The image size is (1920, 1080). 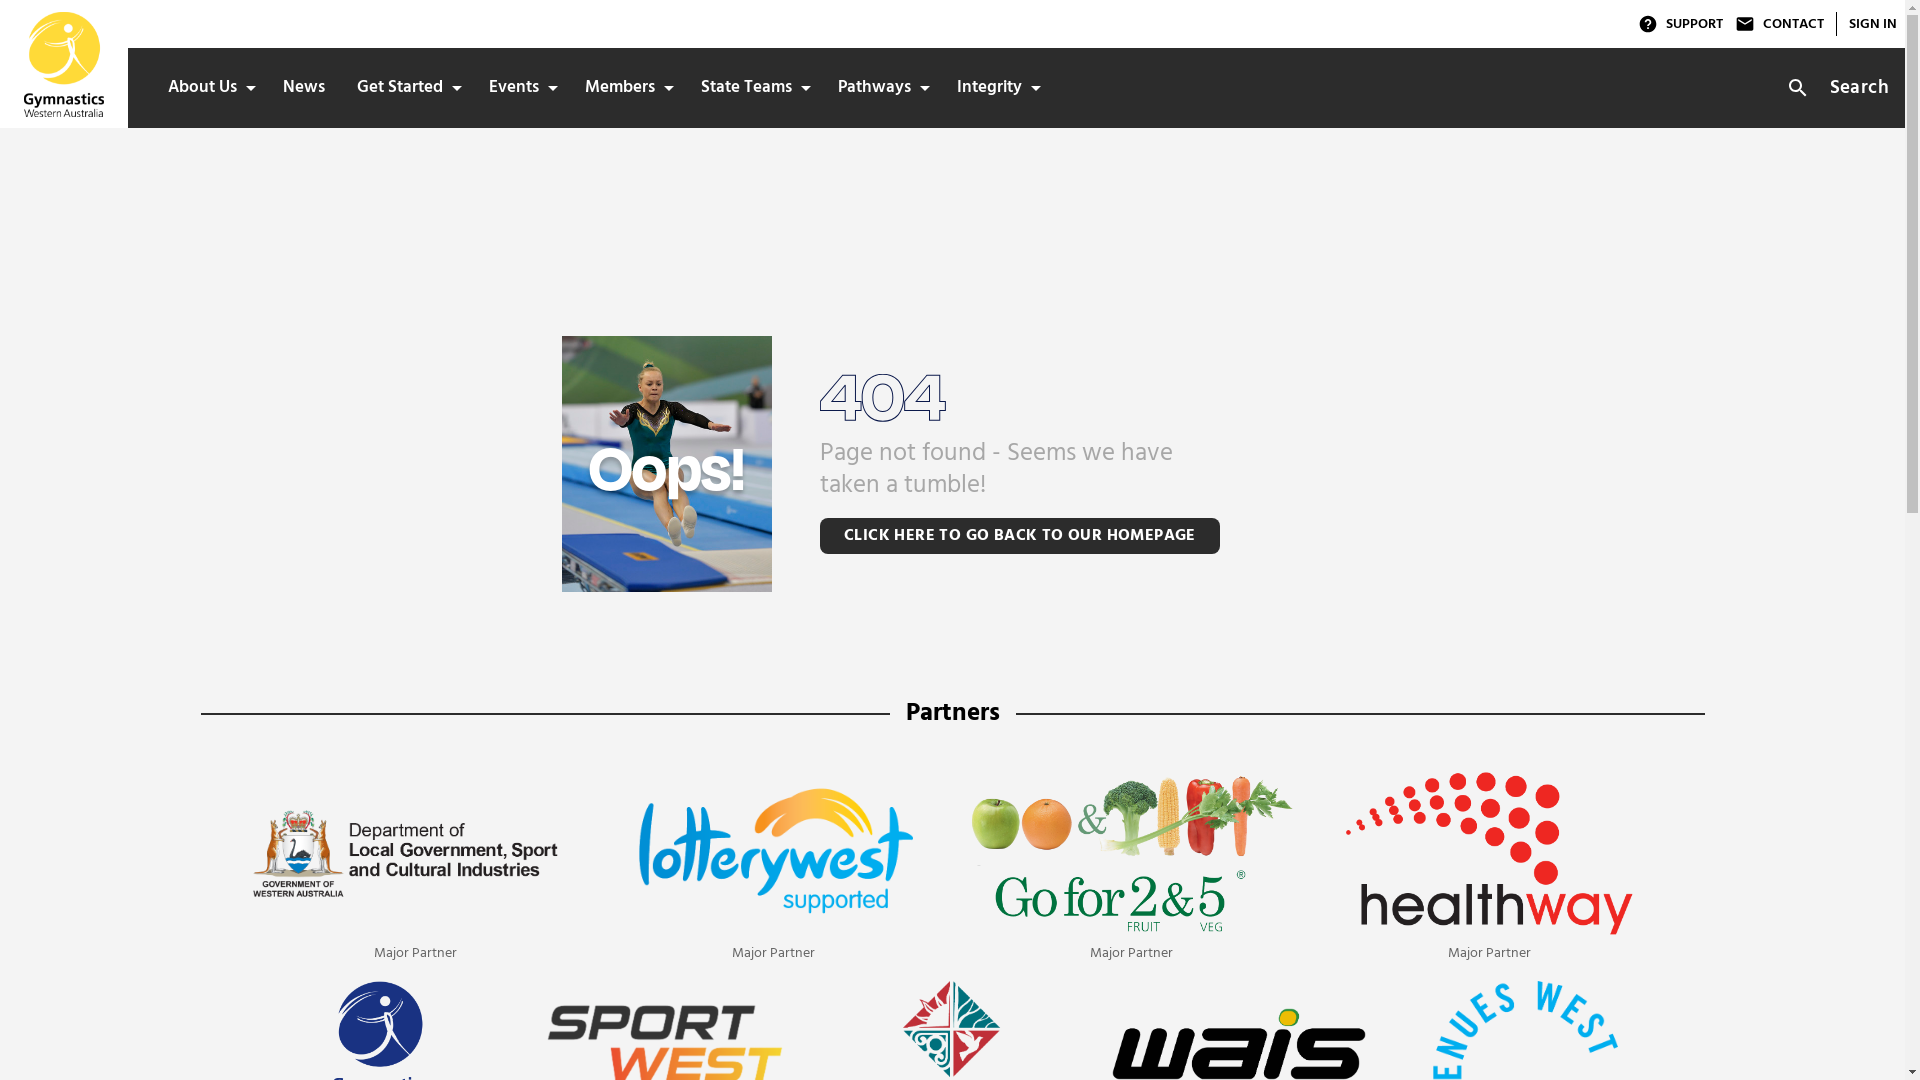 I want to click on State Teams, so click(x=754, y=88).